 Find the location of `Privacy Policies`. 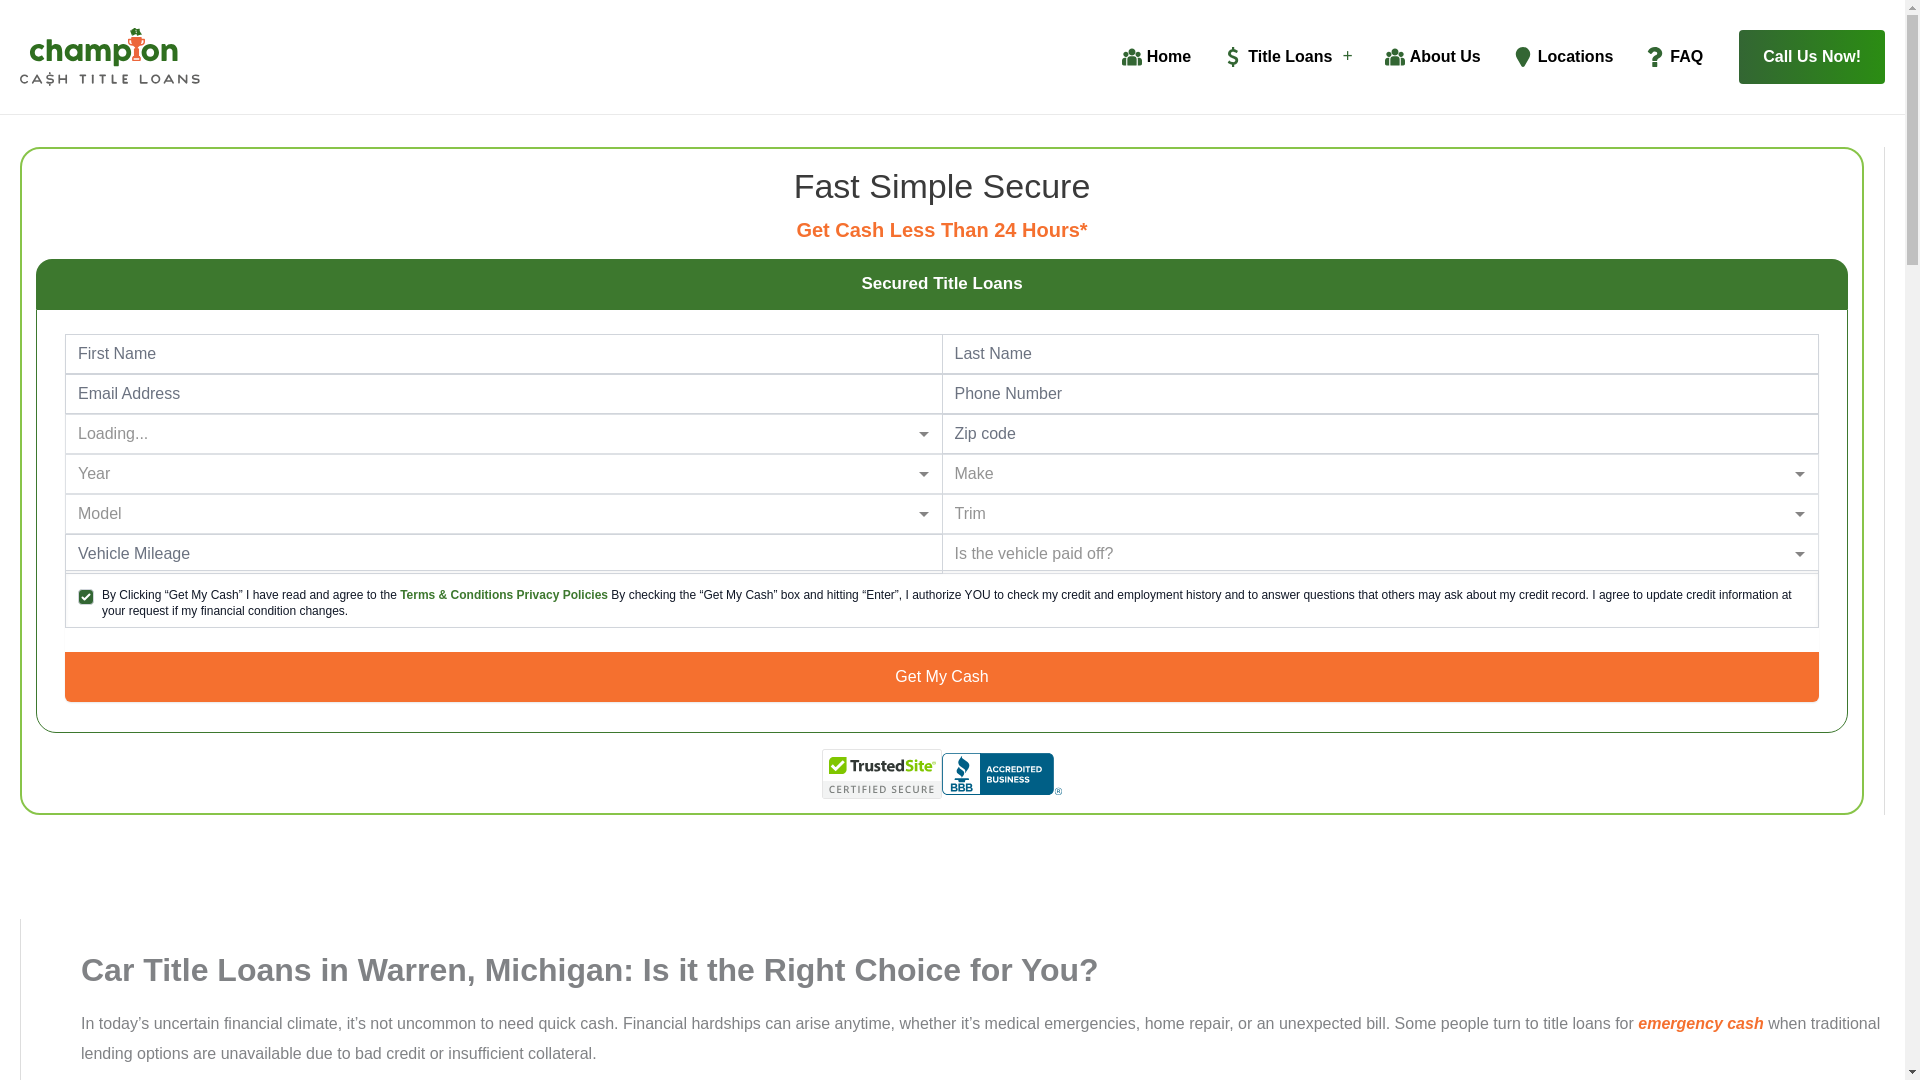

Privacy Policies is located at coordinates (564, 594).